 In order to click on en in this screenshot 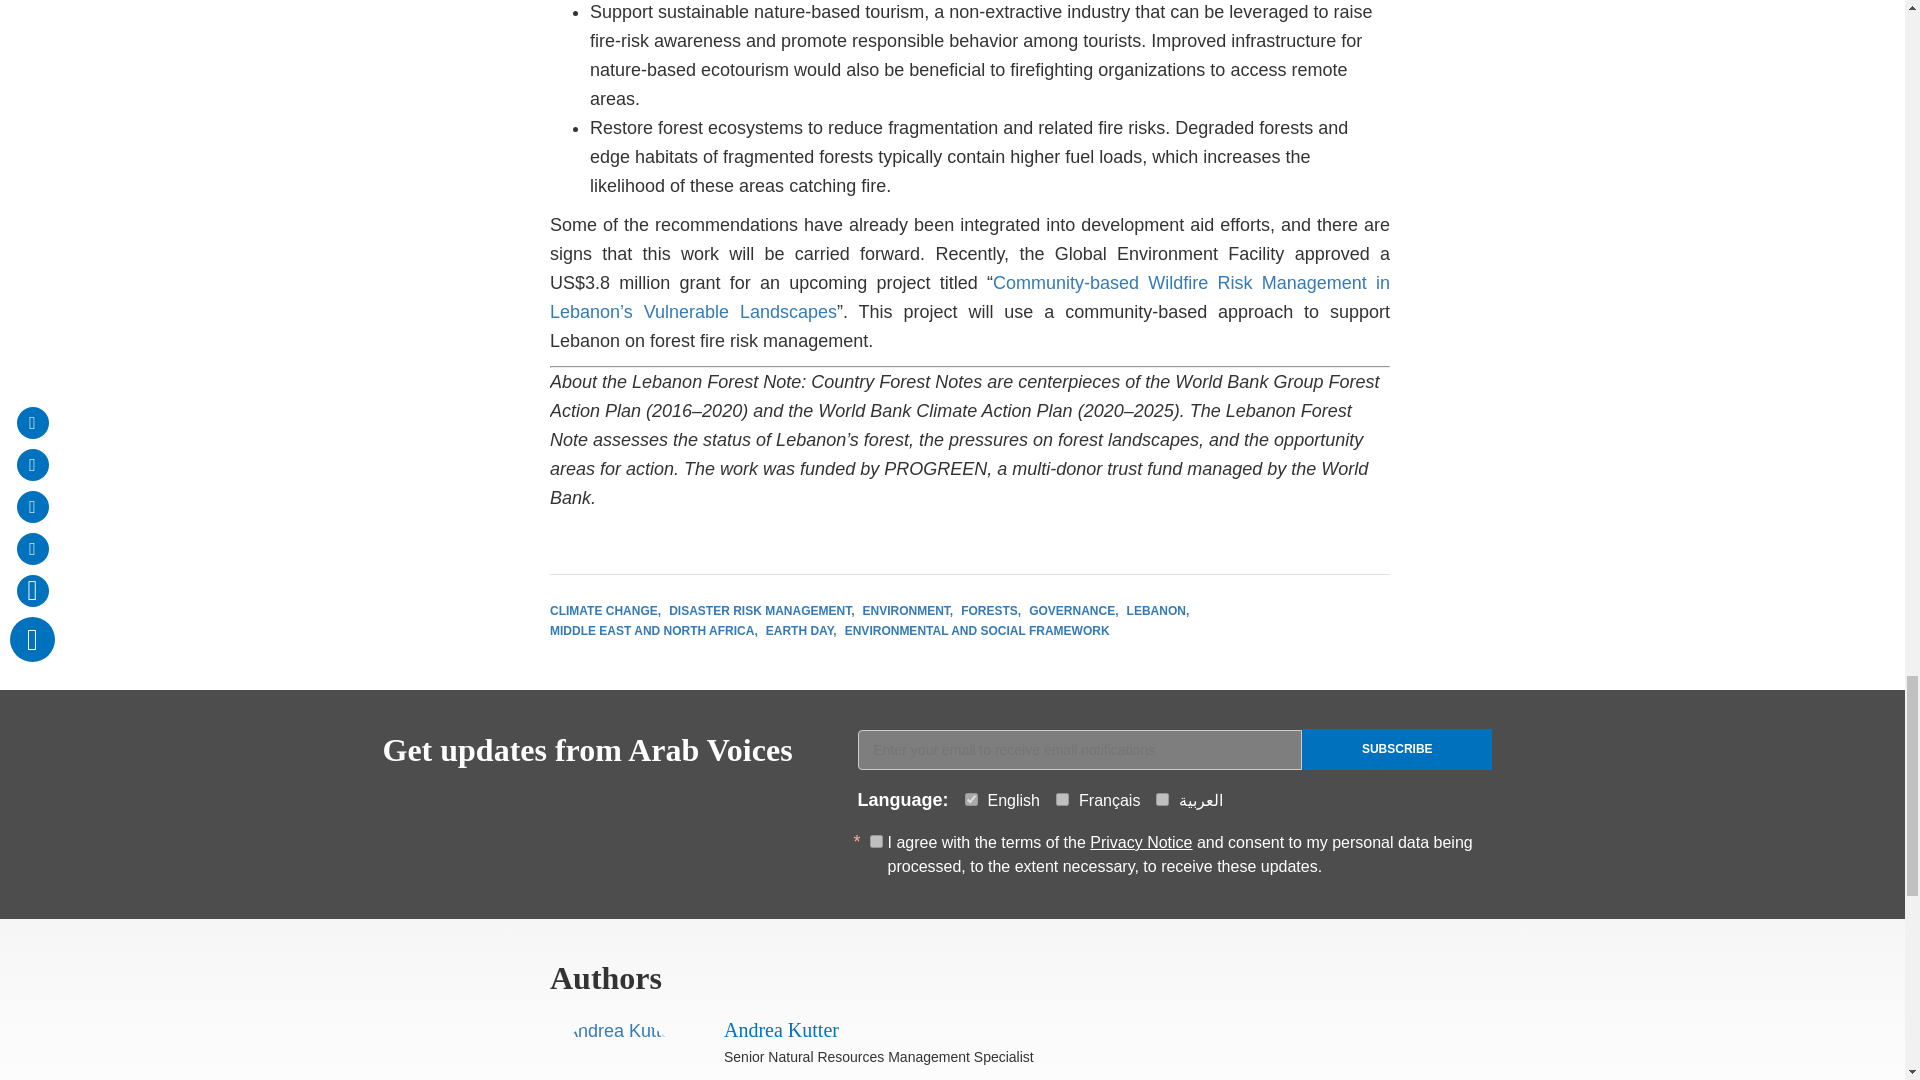, I will do `click(971, 798)`.